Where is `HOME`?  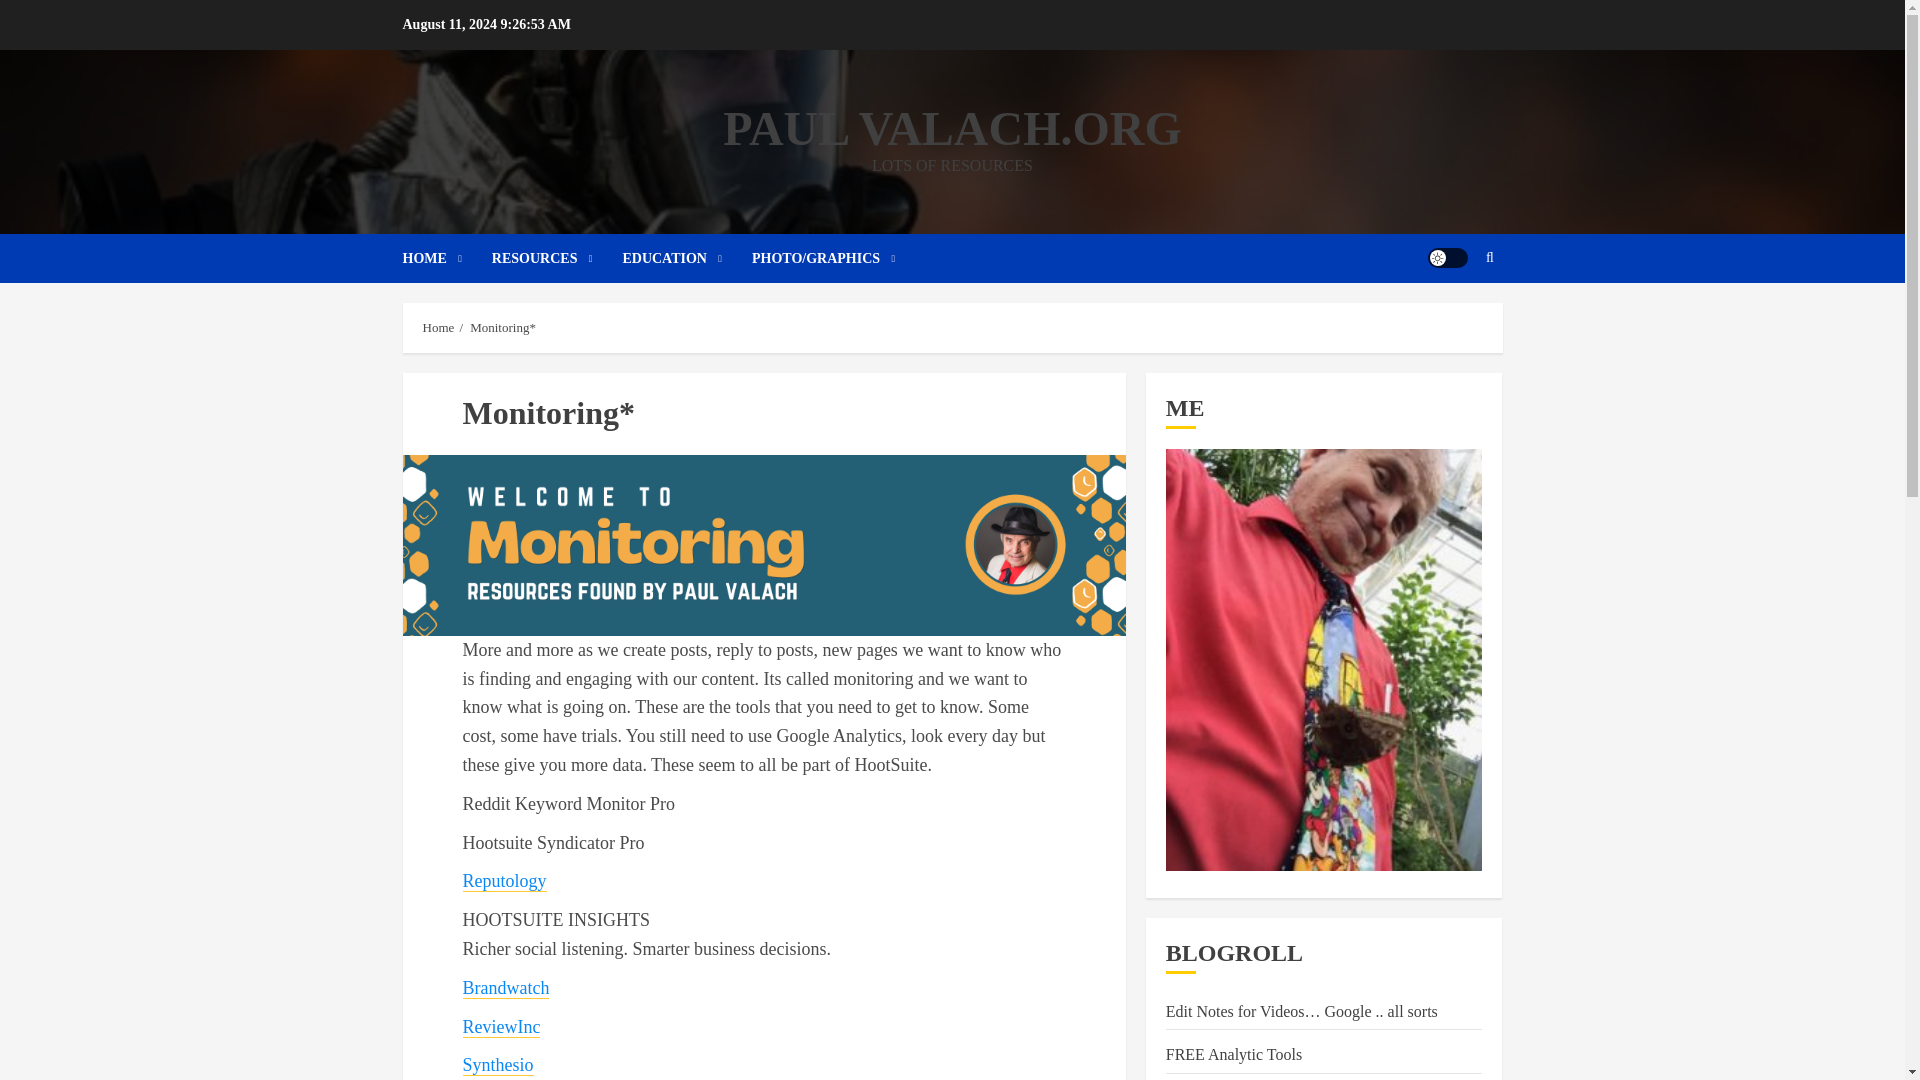
HOME is located at coordinates (446, 258).